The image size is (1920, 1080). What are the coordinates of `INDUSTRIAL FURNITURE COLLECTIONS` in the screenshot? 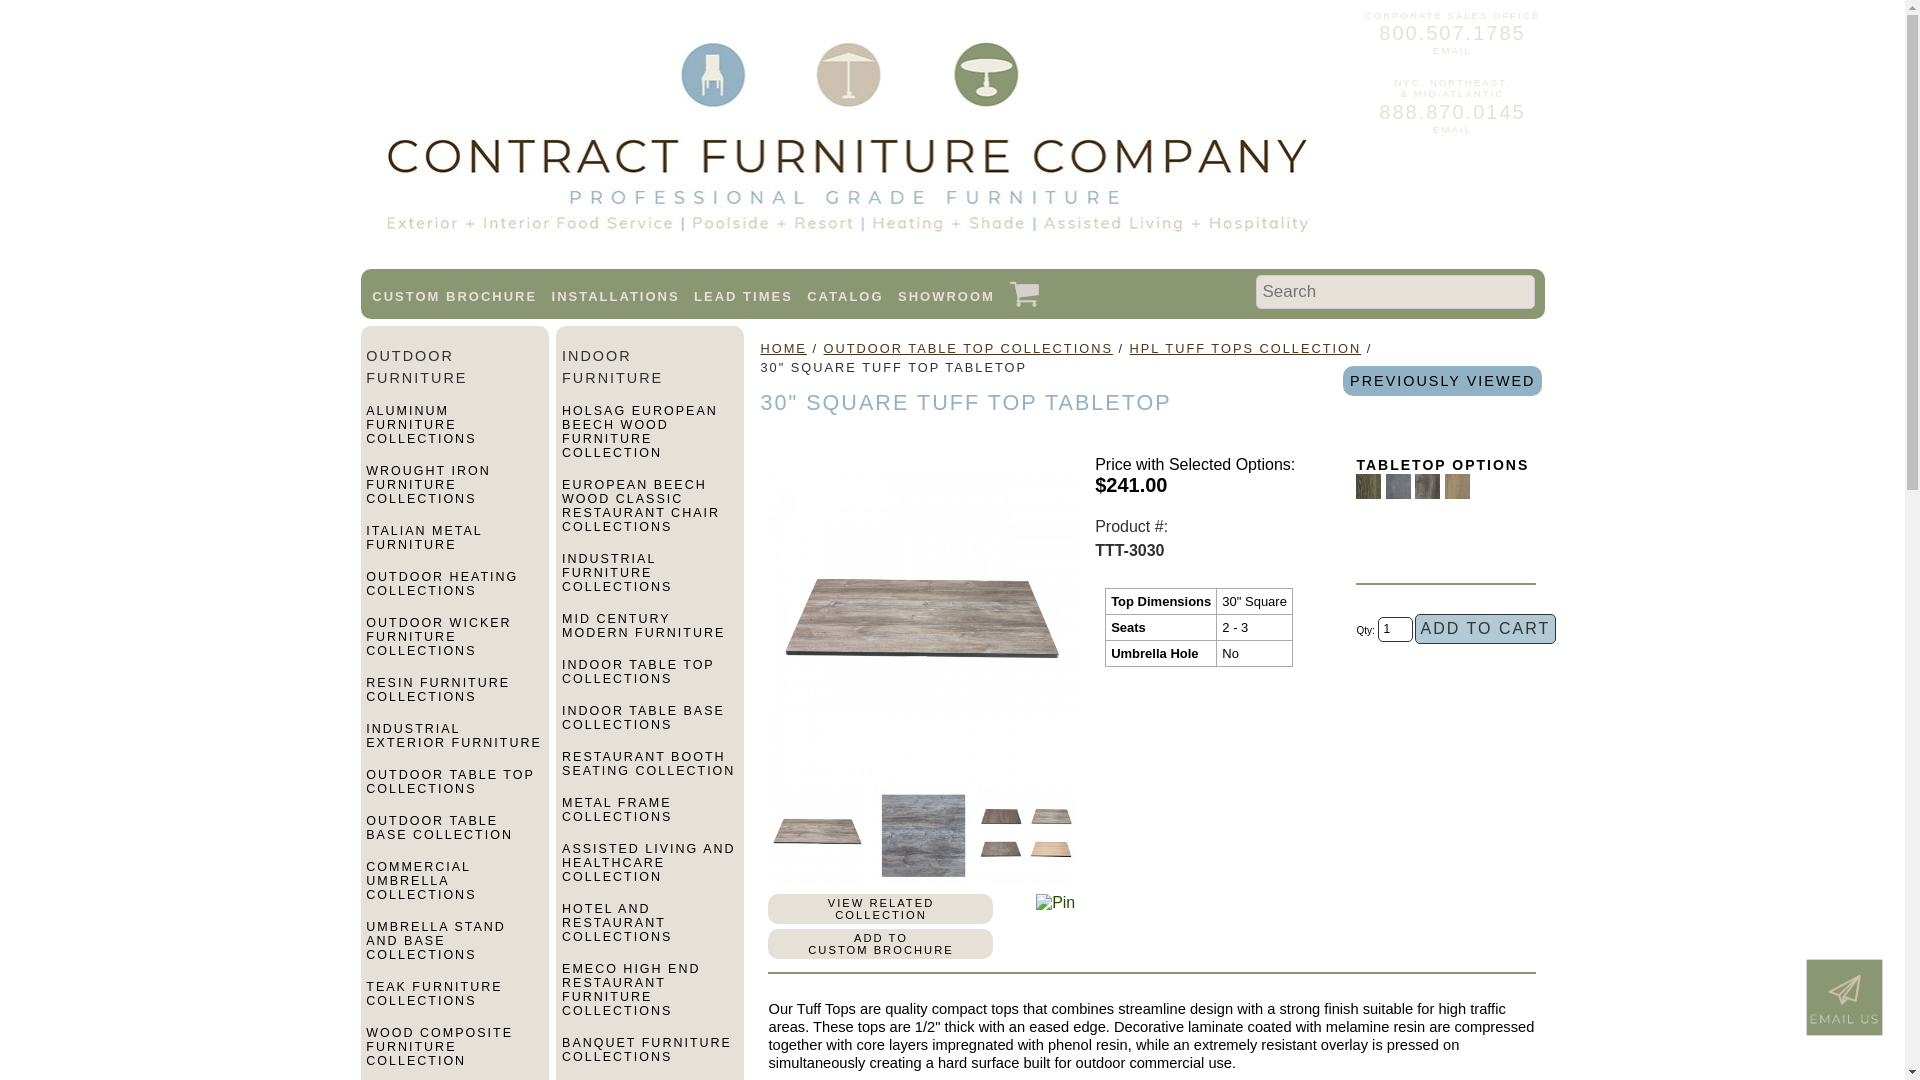 It's located at (650, 581).